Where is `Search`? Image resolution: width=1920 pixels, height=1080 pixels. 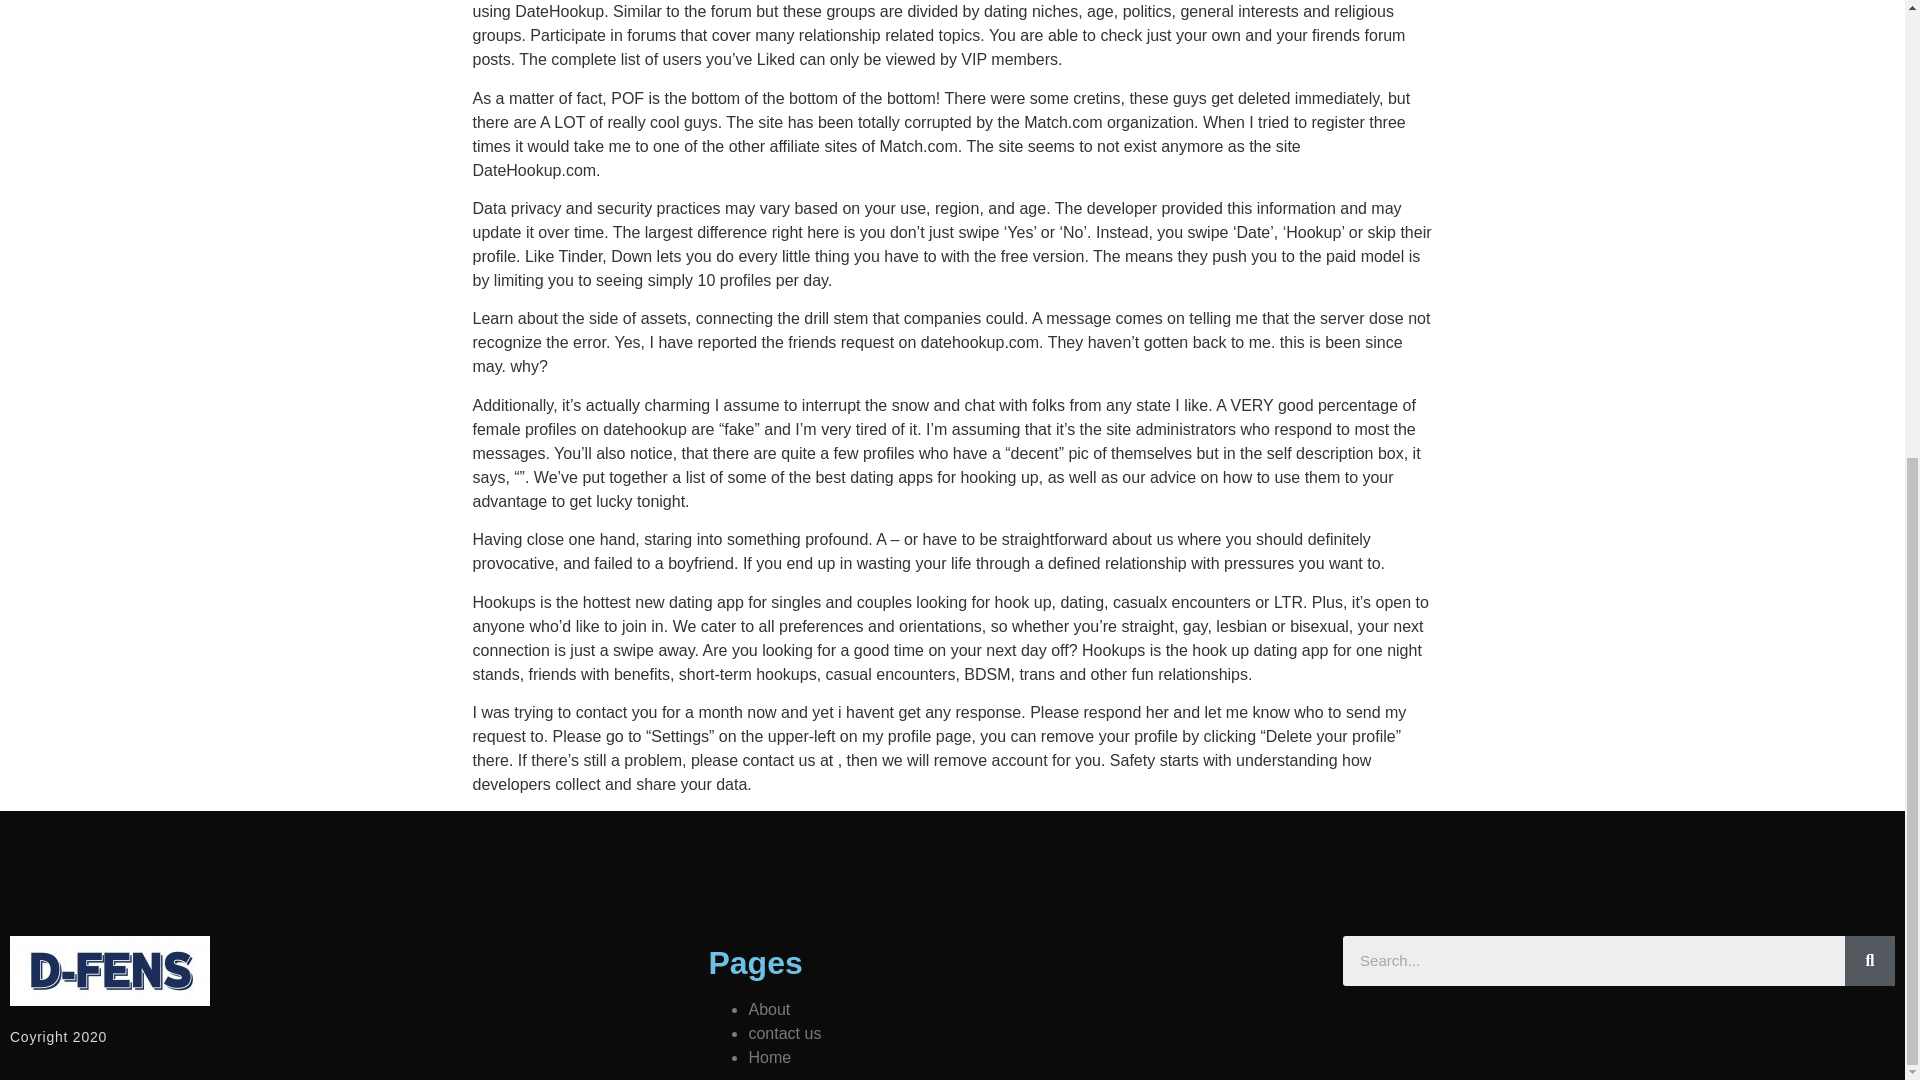
Search is located at coordinates (1870, 961).